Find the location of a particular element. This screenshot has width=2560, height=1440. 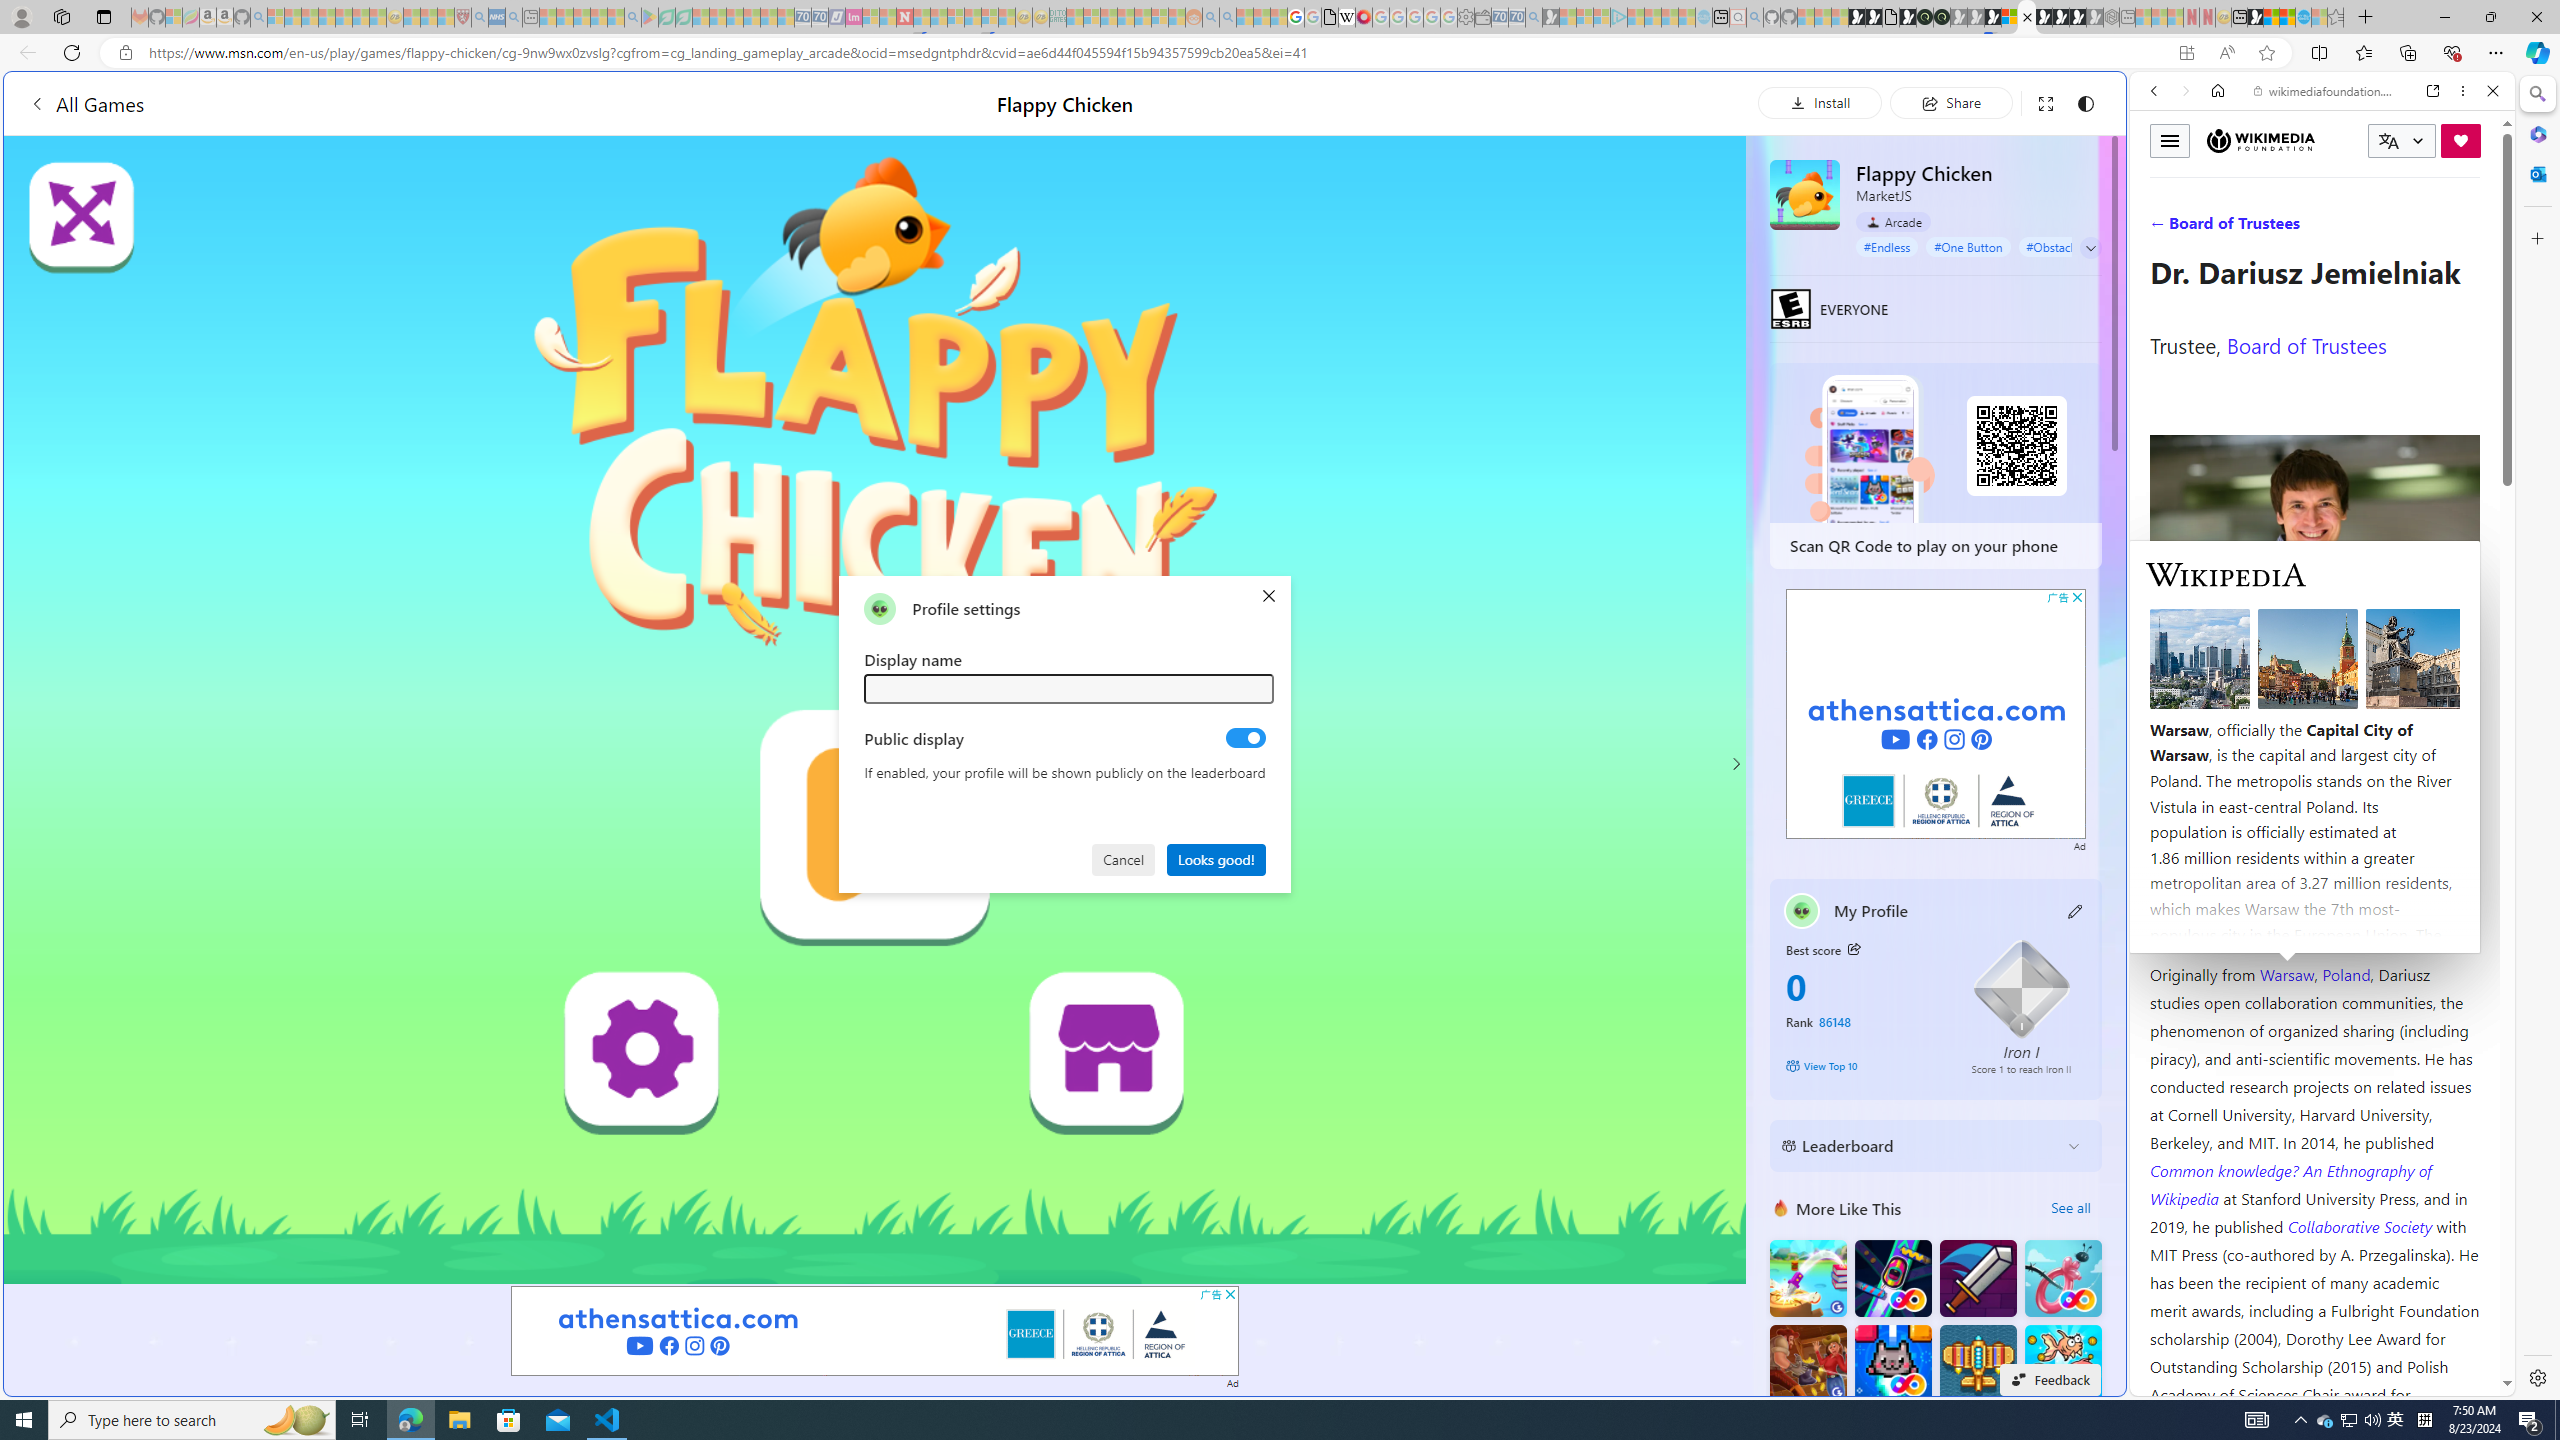

NCL Adult Asthma Inhaler Choice Guideline - Sleeping is located at coordinates (498, 17).